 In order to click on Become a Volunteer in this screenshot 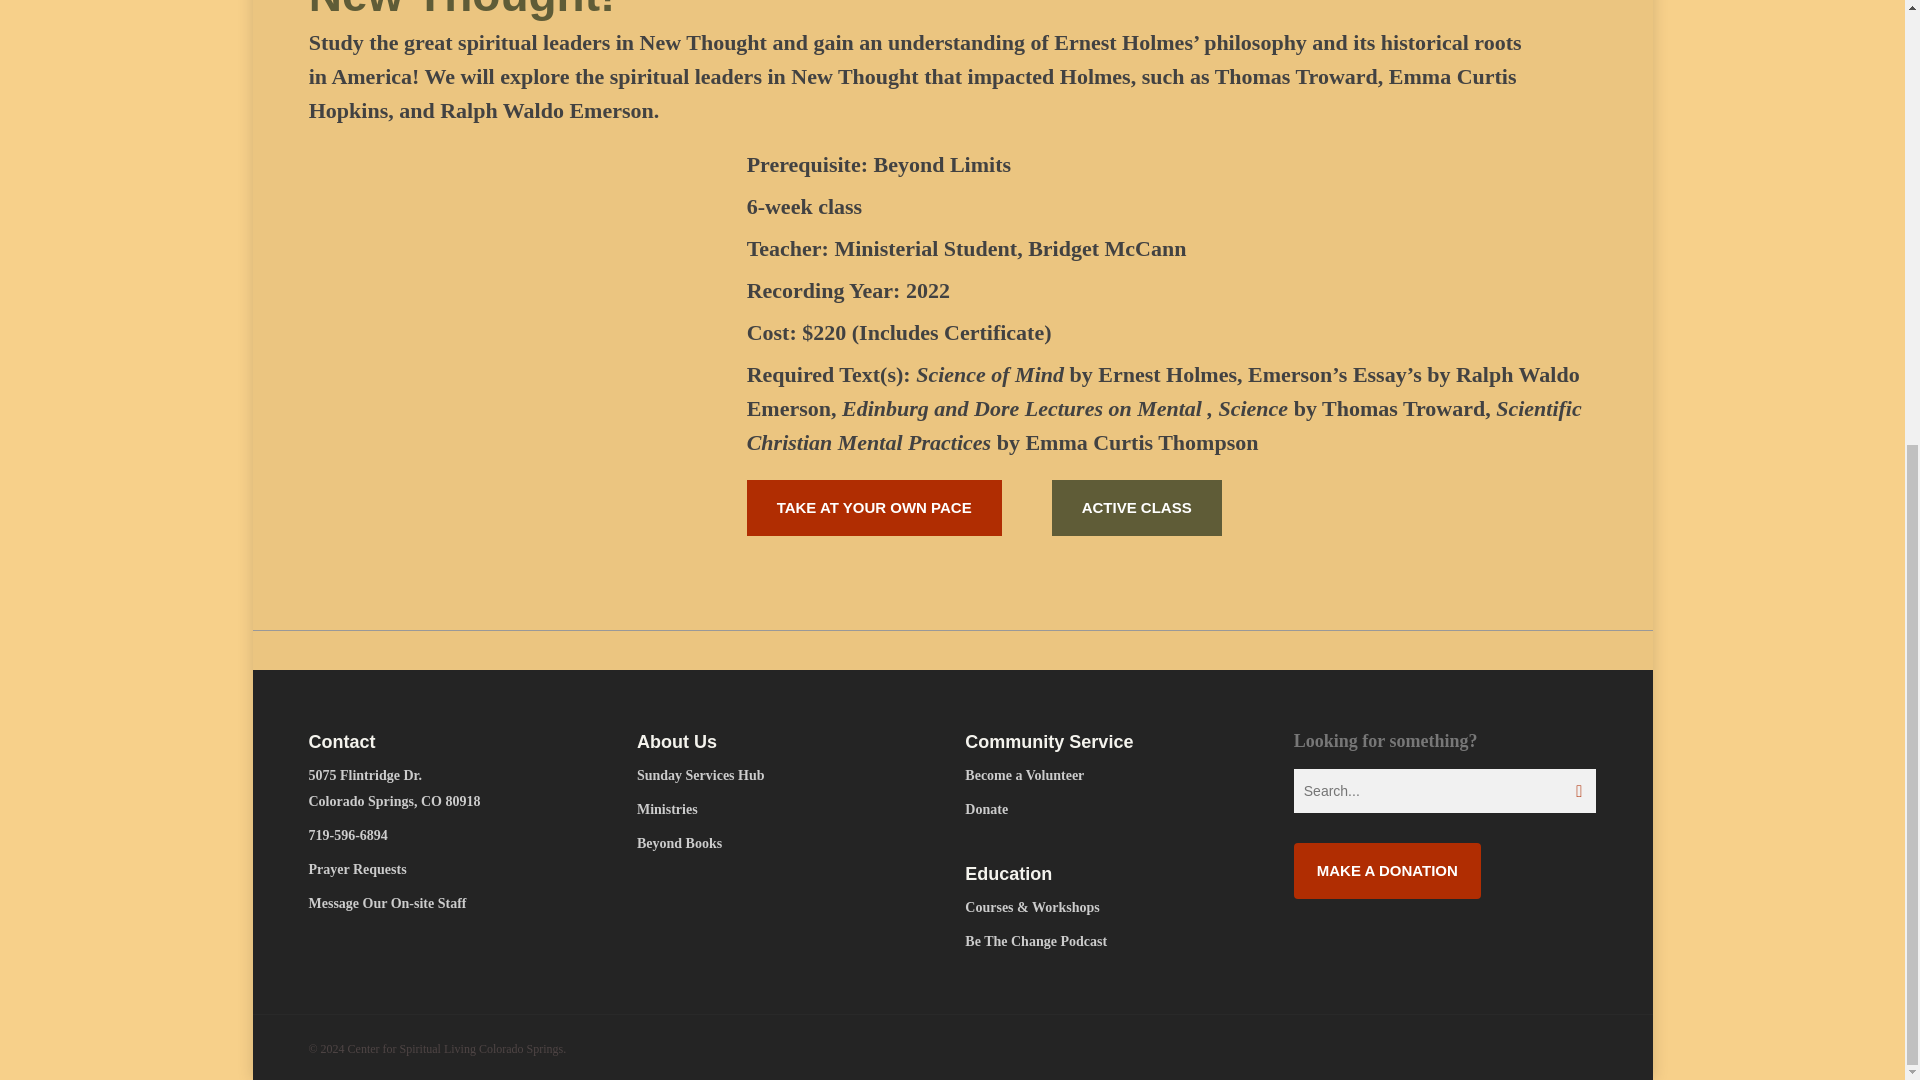, I will do `click(1116, 776)`.